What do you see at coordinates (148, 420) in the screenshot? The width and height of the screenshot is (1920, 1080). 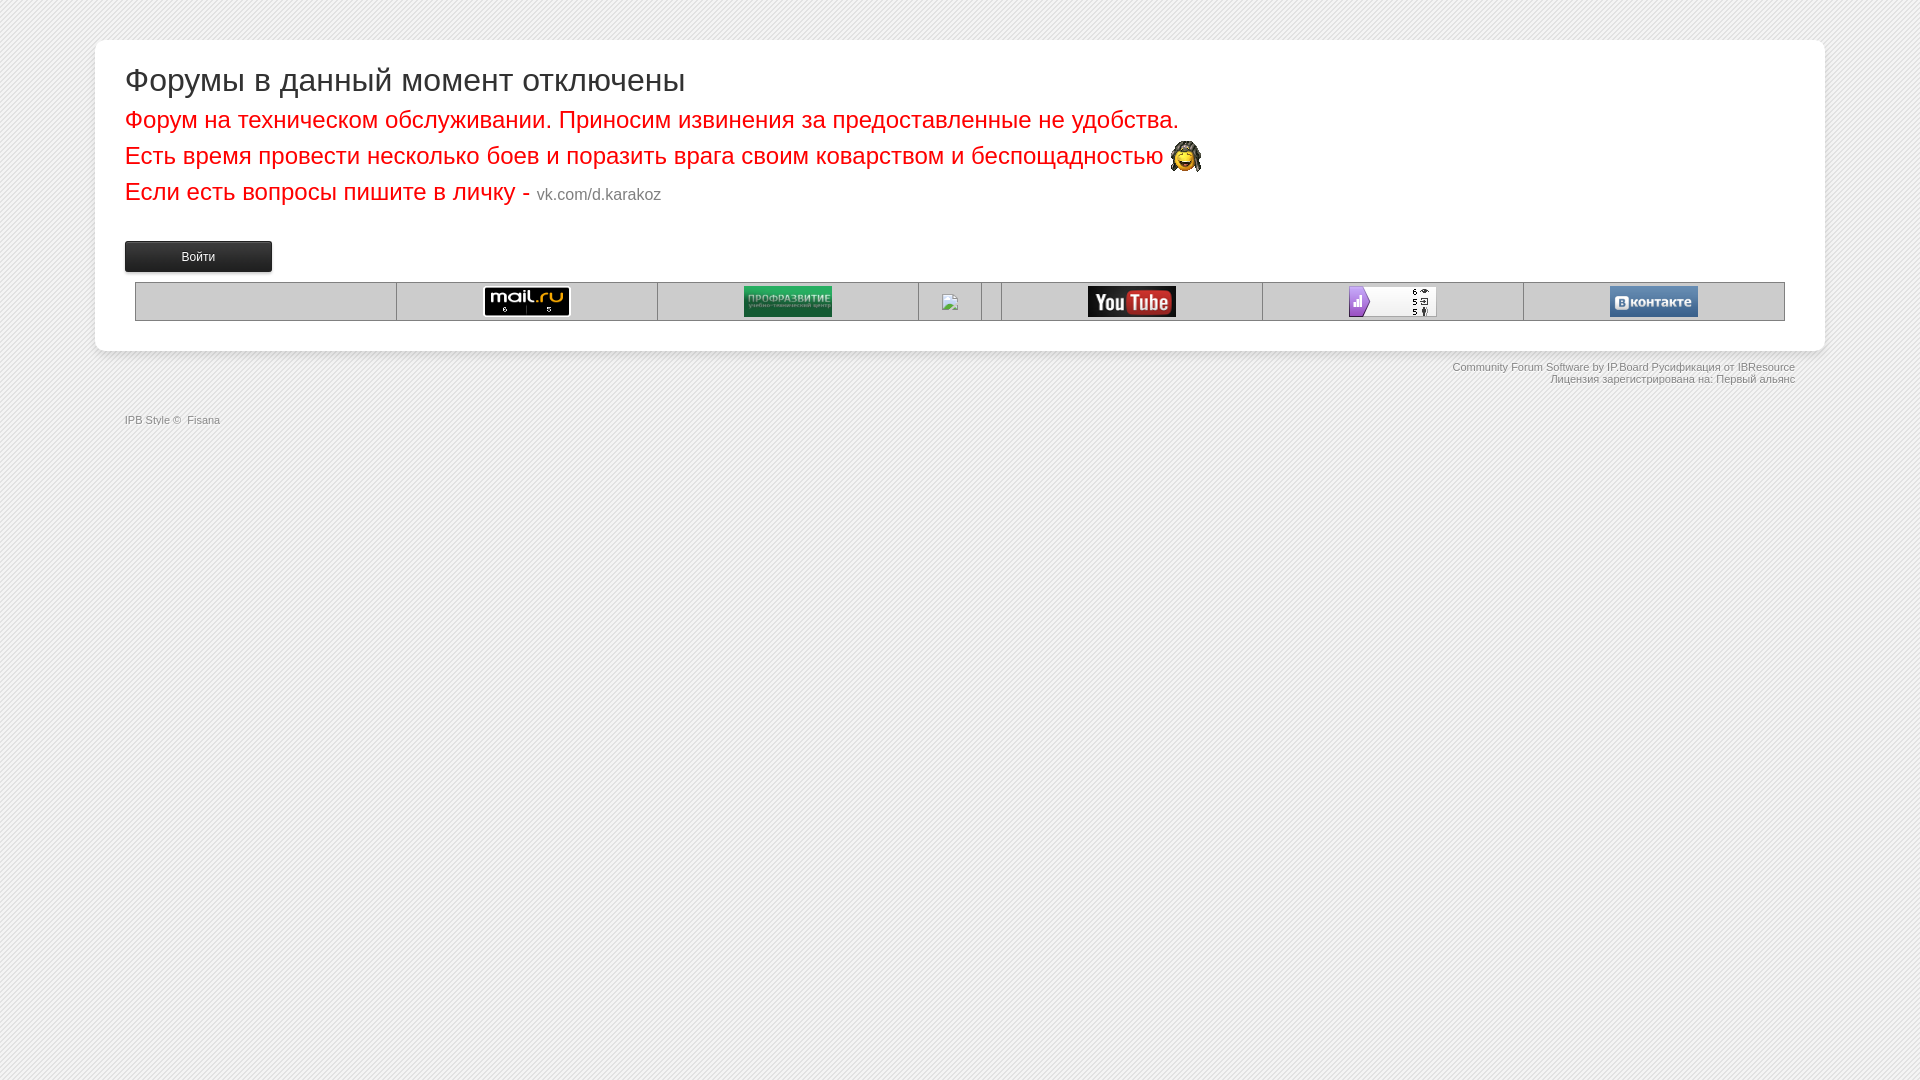 I see `IPB Style` at bounding box center [148, 420].